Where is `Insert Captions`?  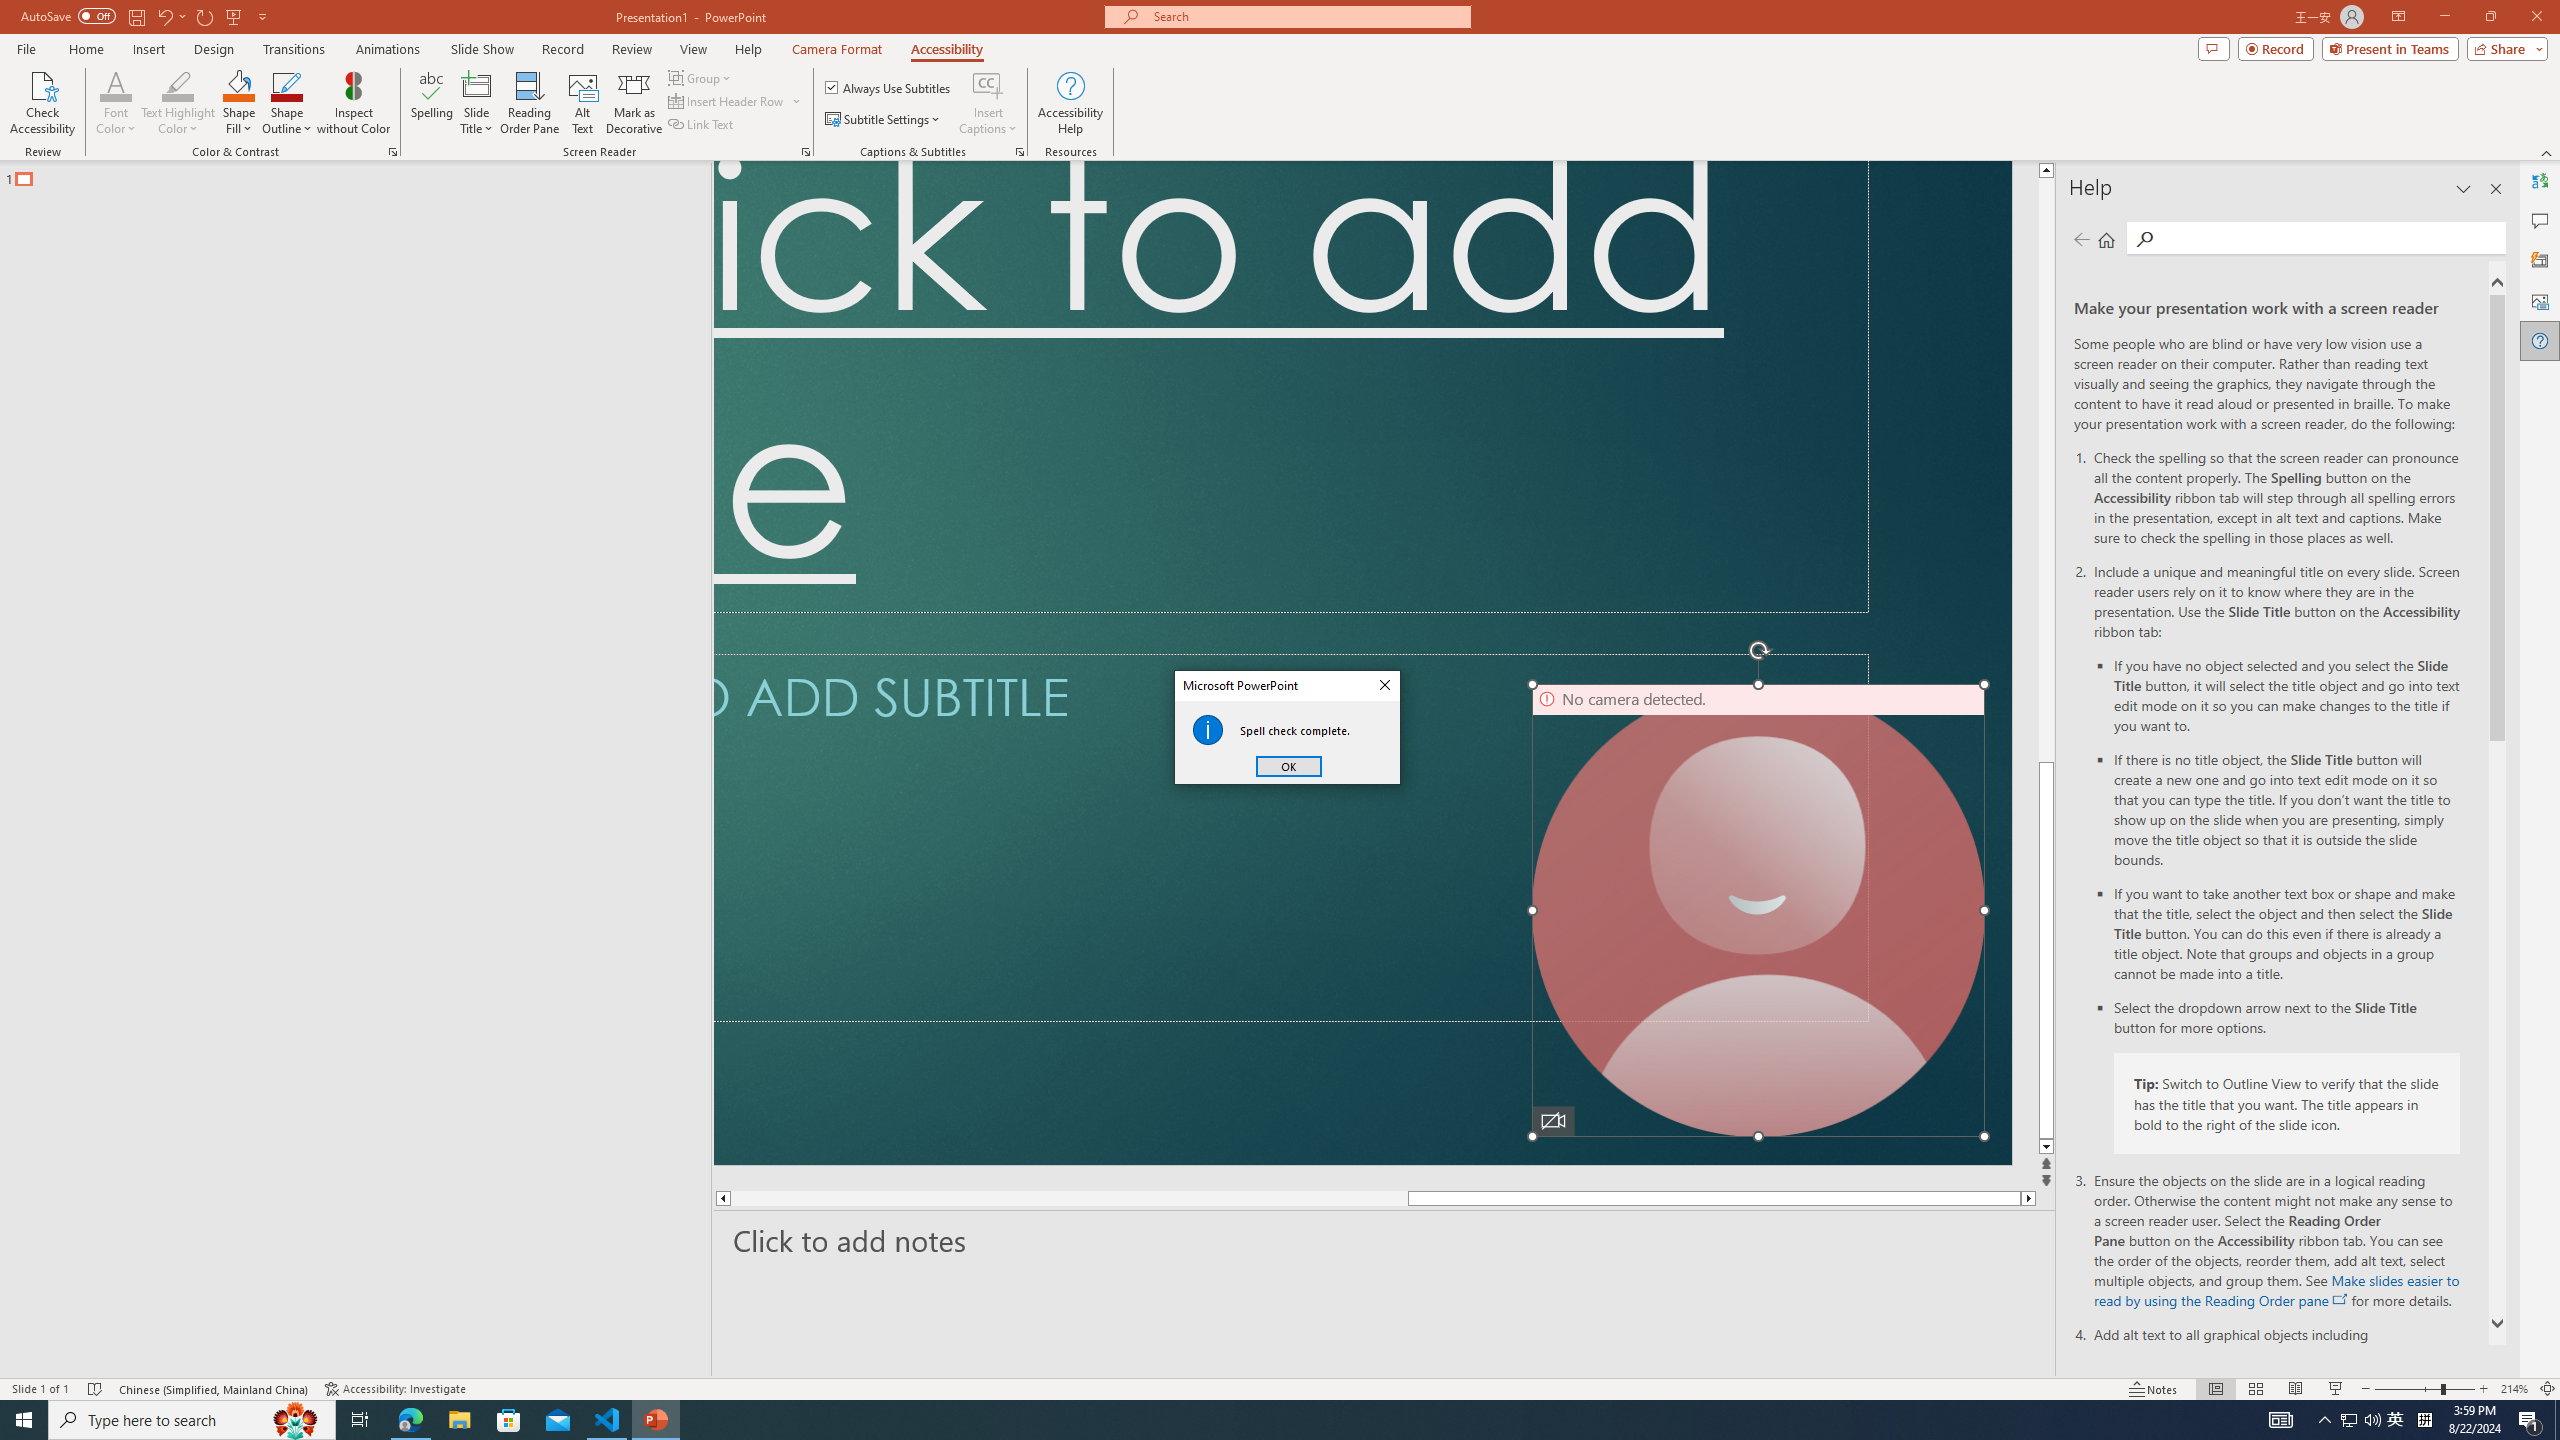 Insert Captions is located at coordinates (988, 103).